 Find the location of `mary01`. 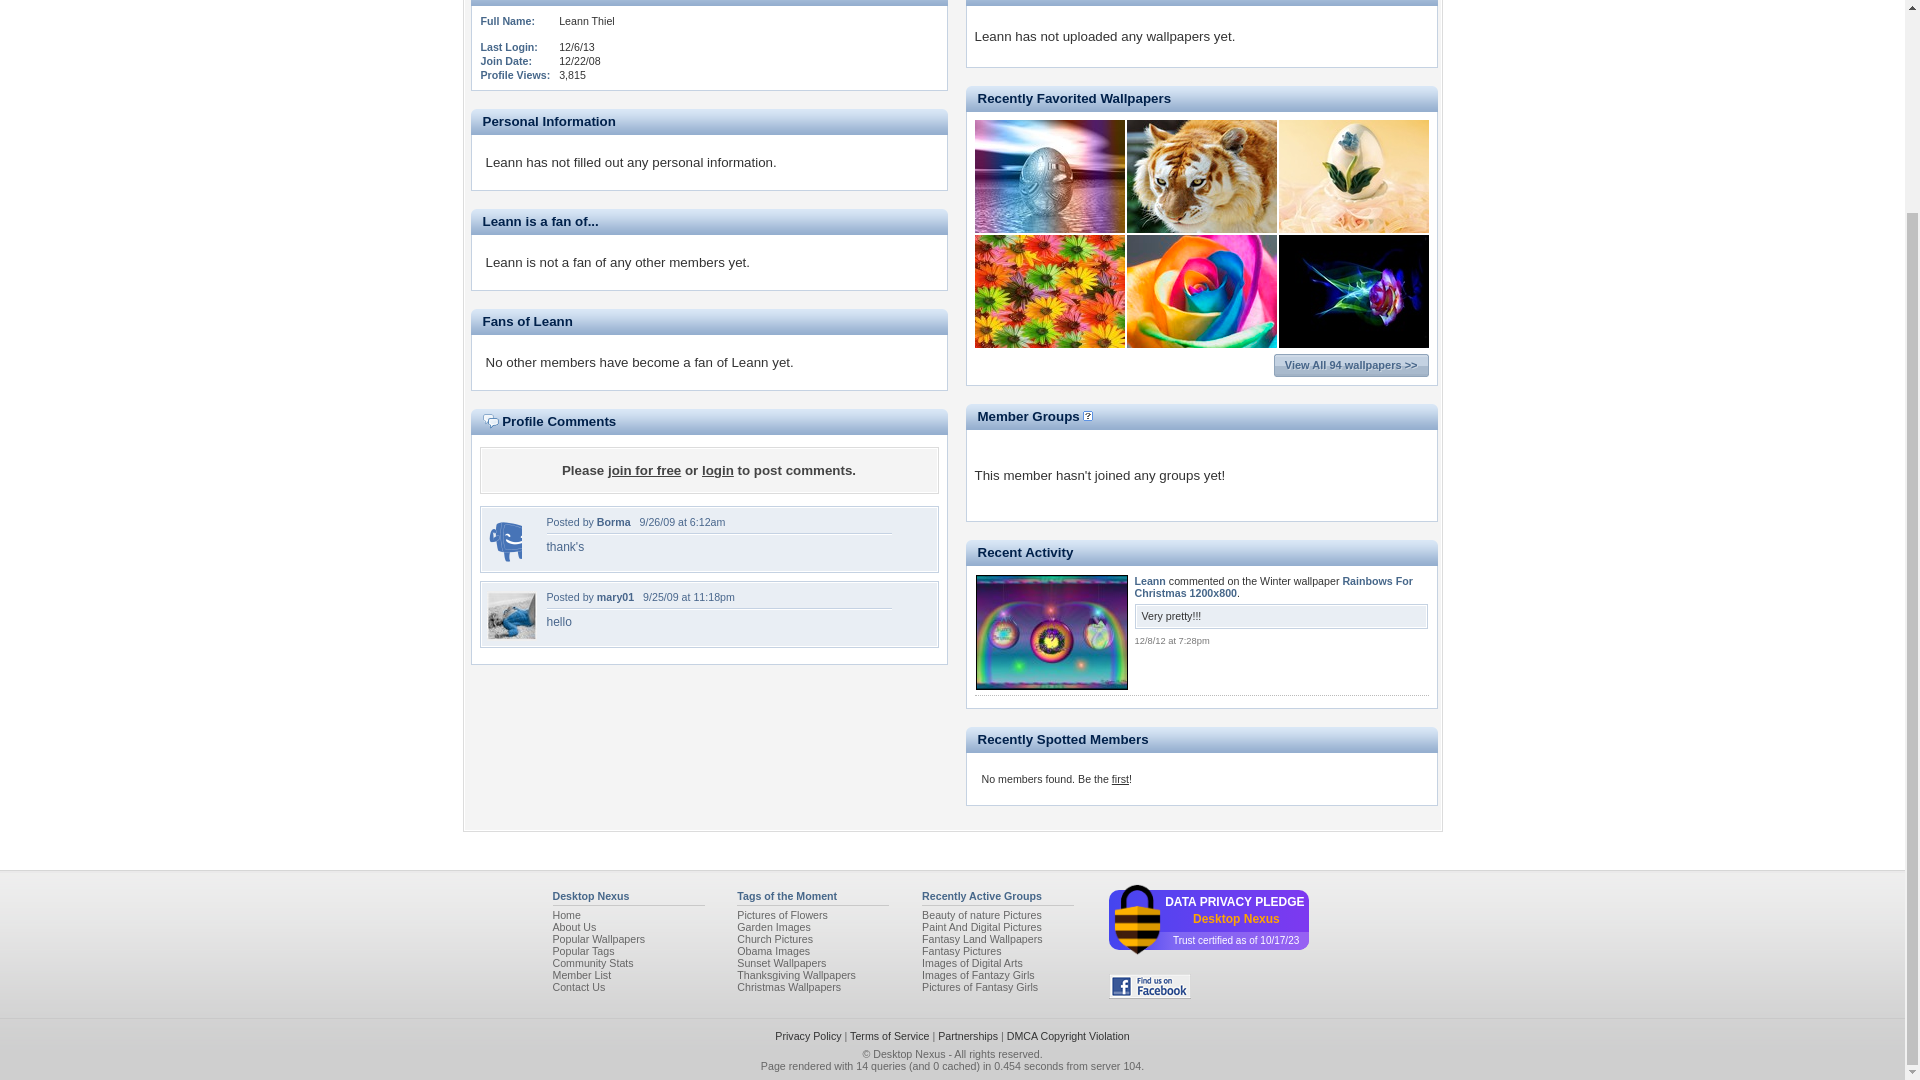

mary01 is located at coordinates (510, 636).